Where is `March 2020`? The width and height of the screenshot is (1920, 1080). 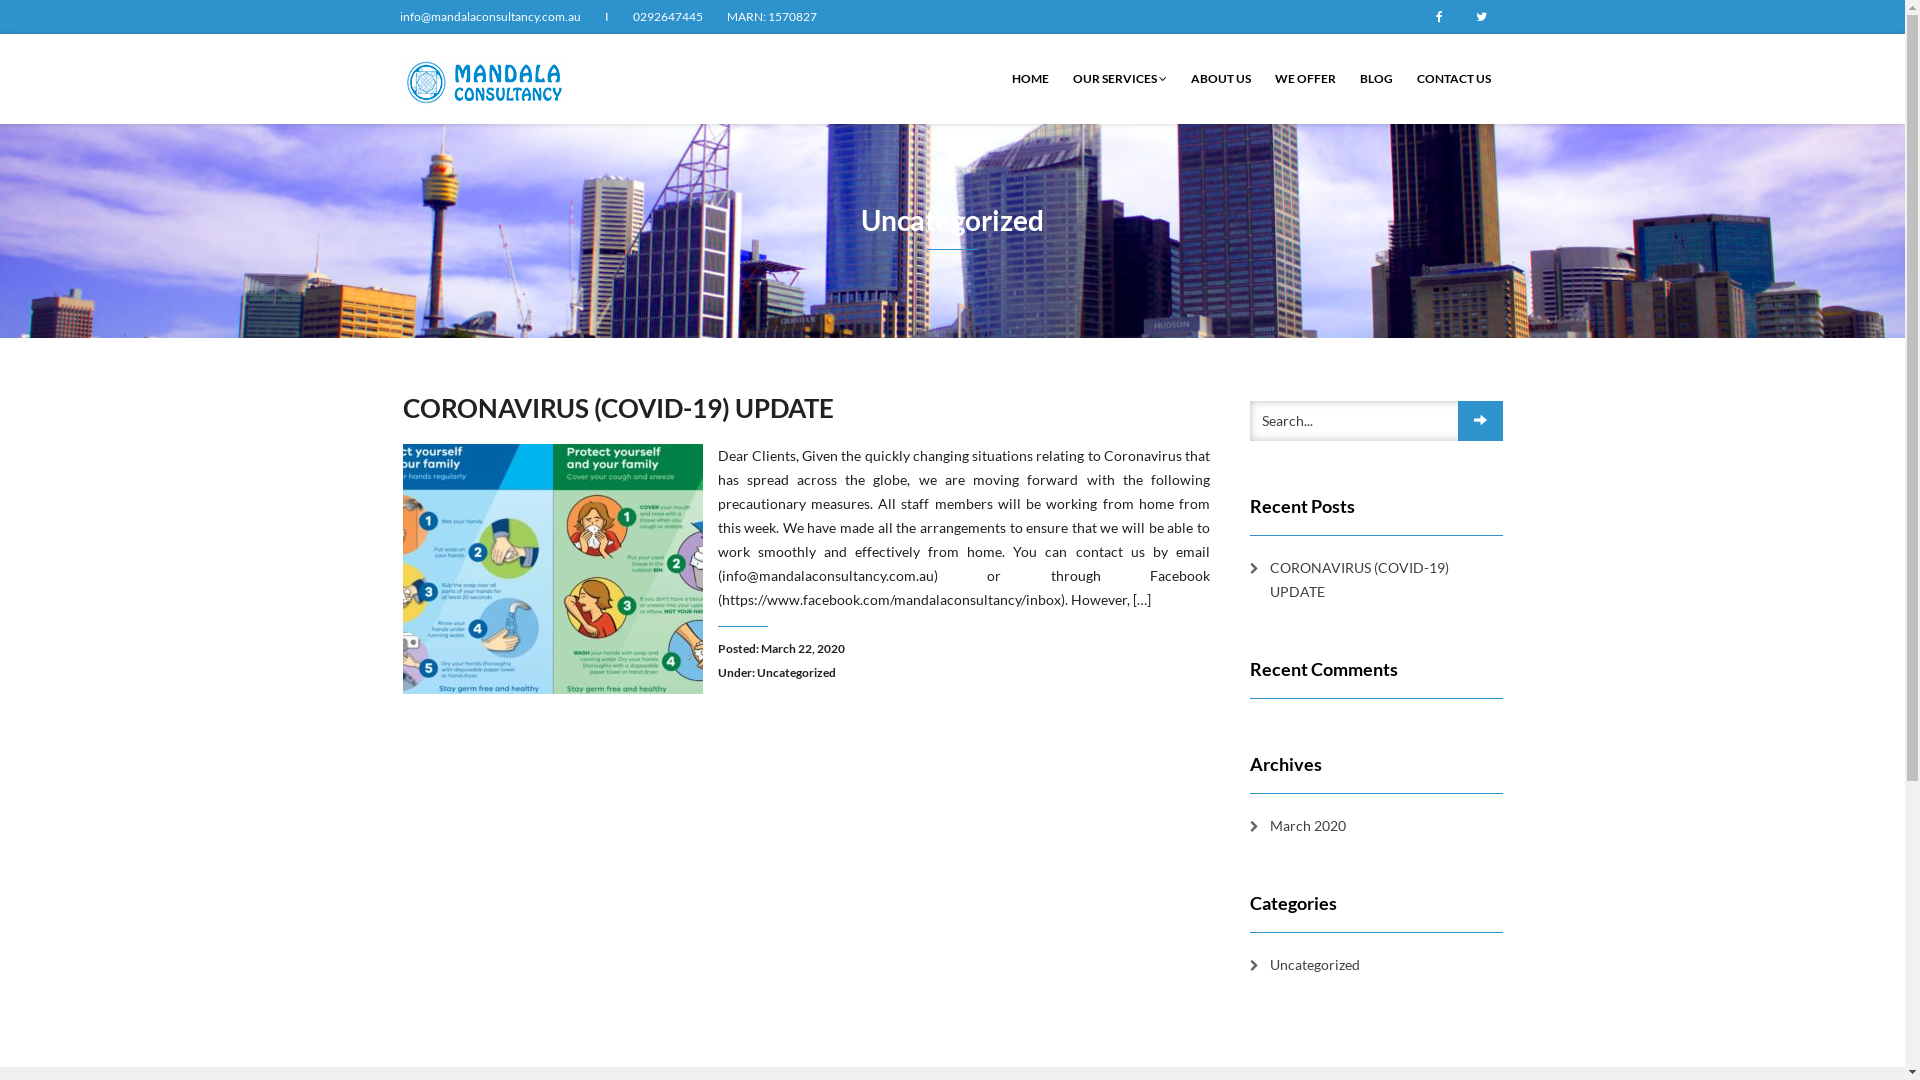
March 2020 is located at coordinates (1298, 826).